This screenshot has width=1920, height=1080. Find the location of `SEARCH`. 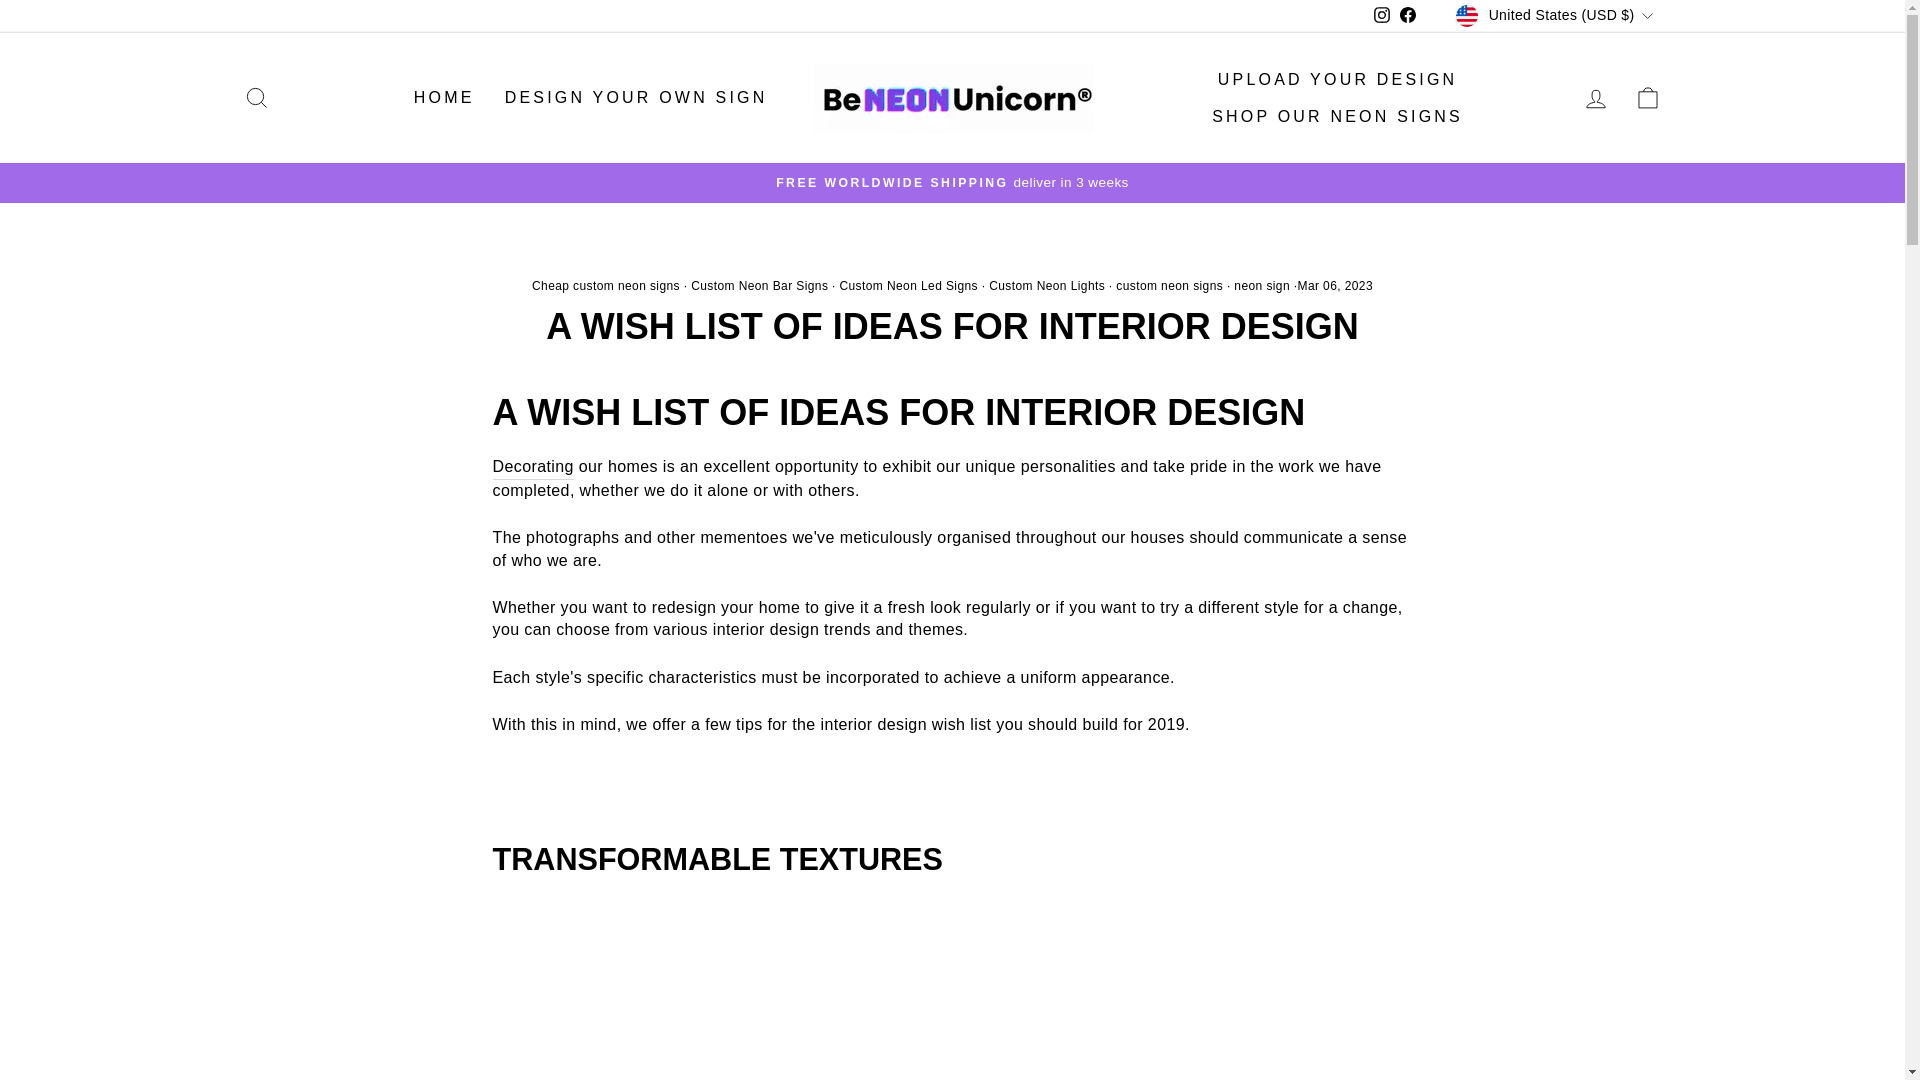

SEARCH is located at coordinates (256, 98).